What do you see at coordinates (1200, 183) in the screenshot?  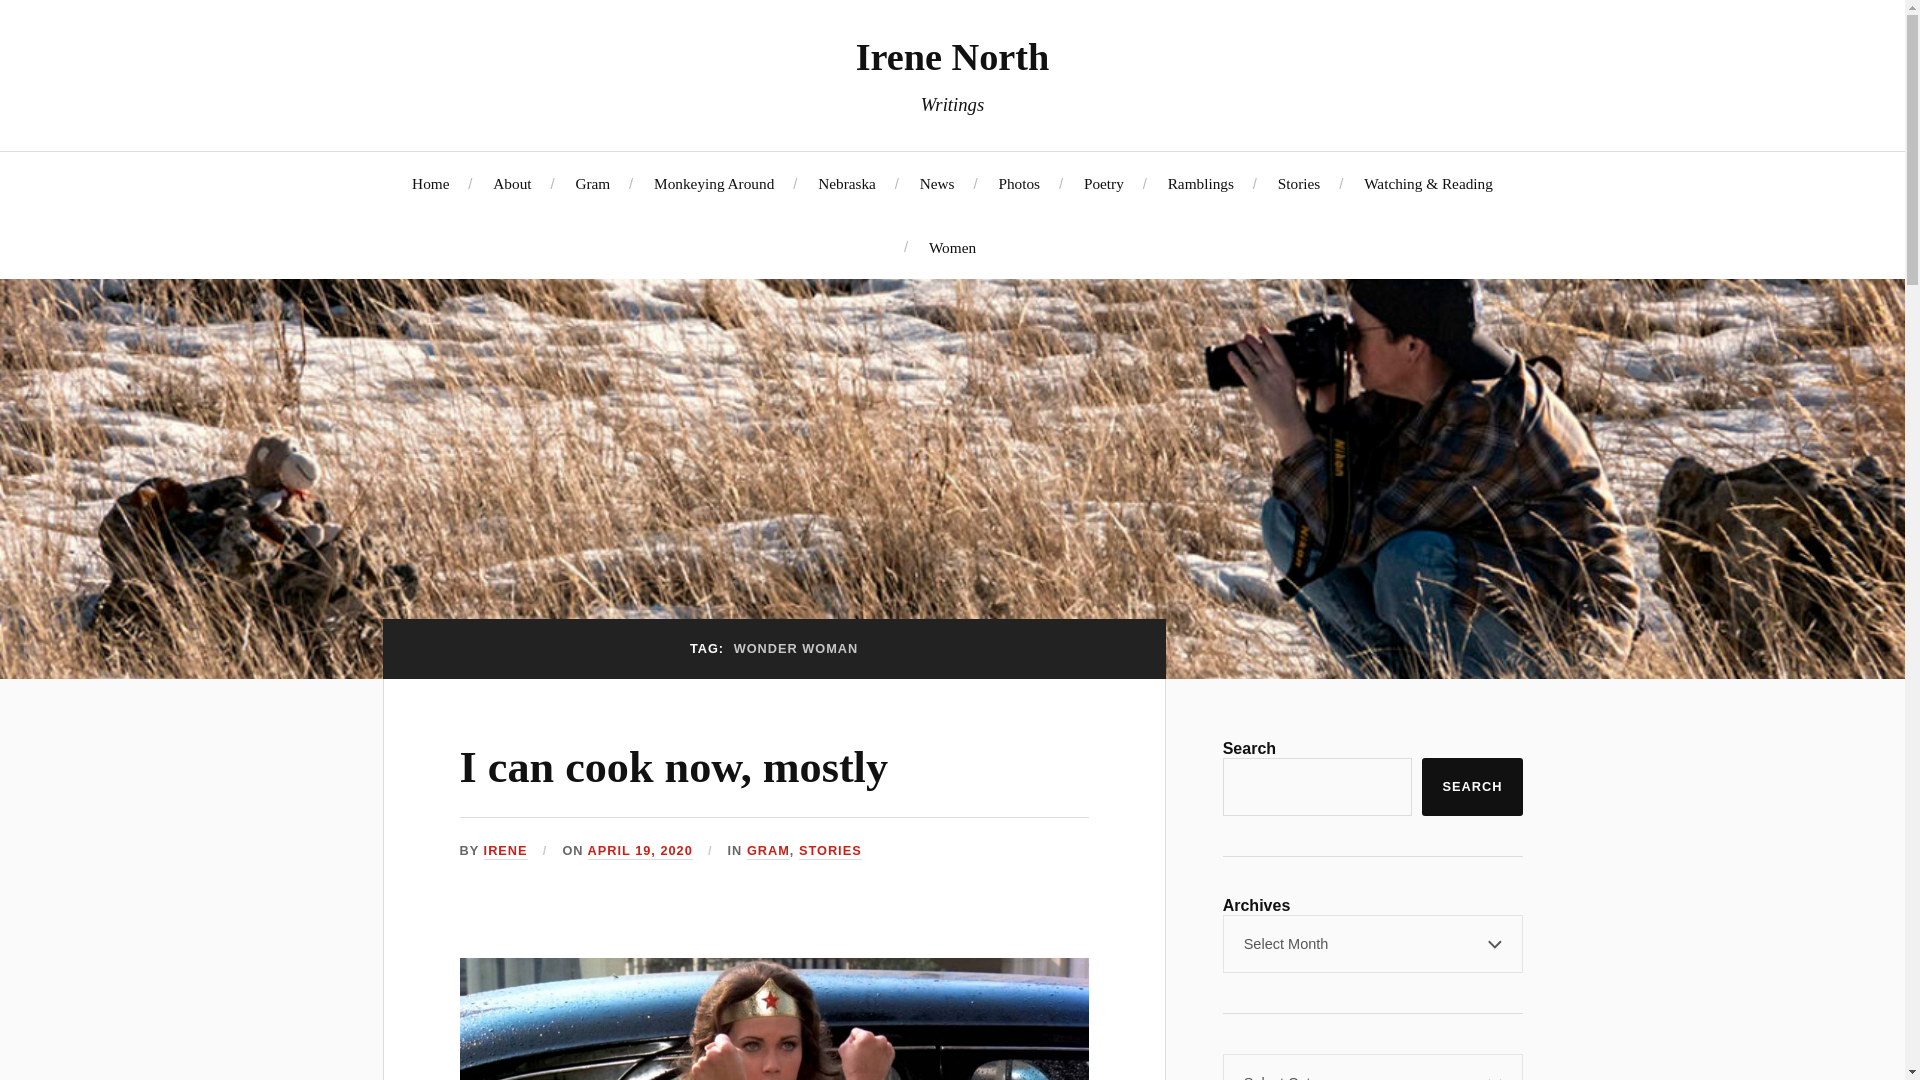 I see `Ramblings` at bounding box center [1200, 183].